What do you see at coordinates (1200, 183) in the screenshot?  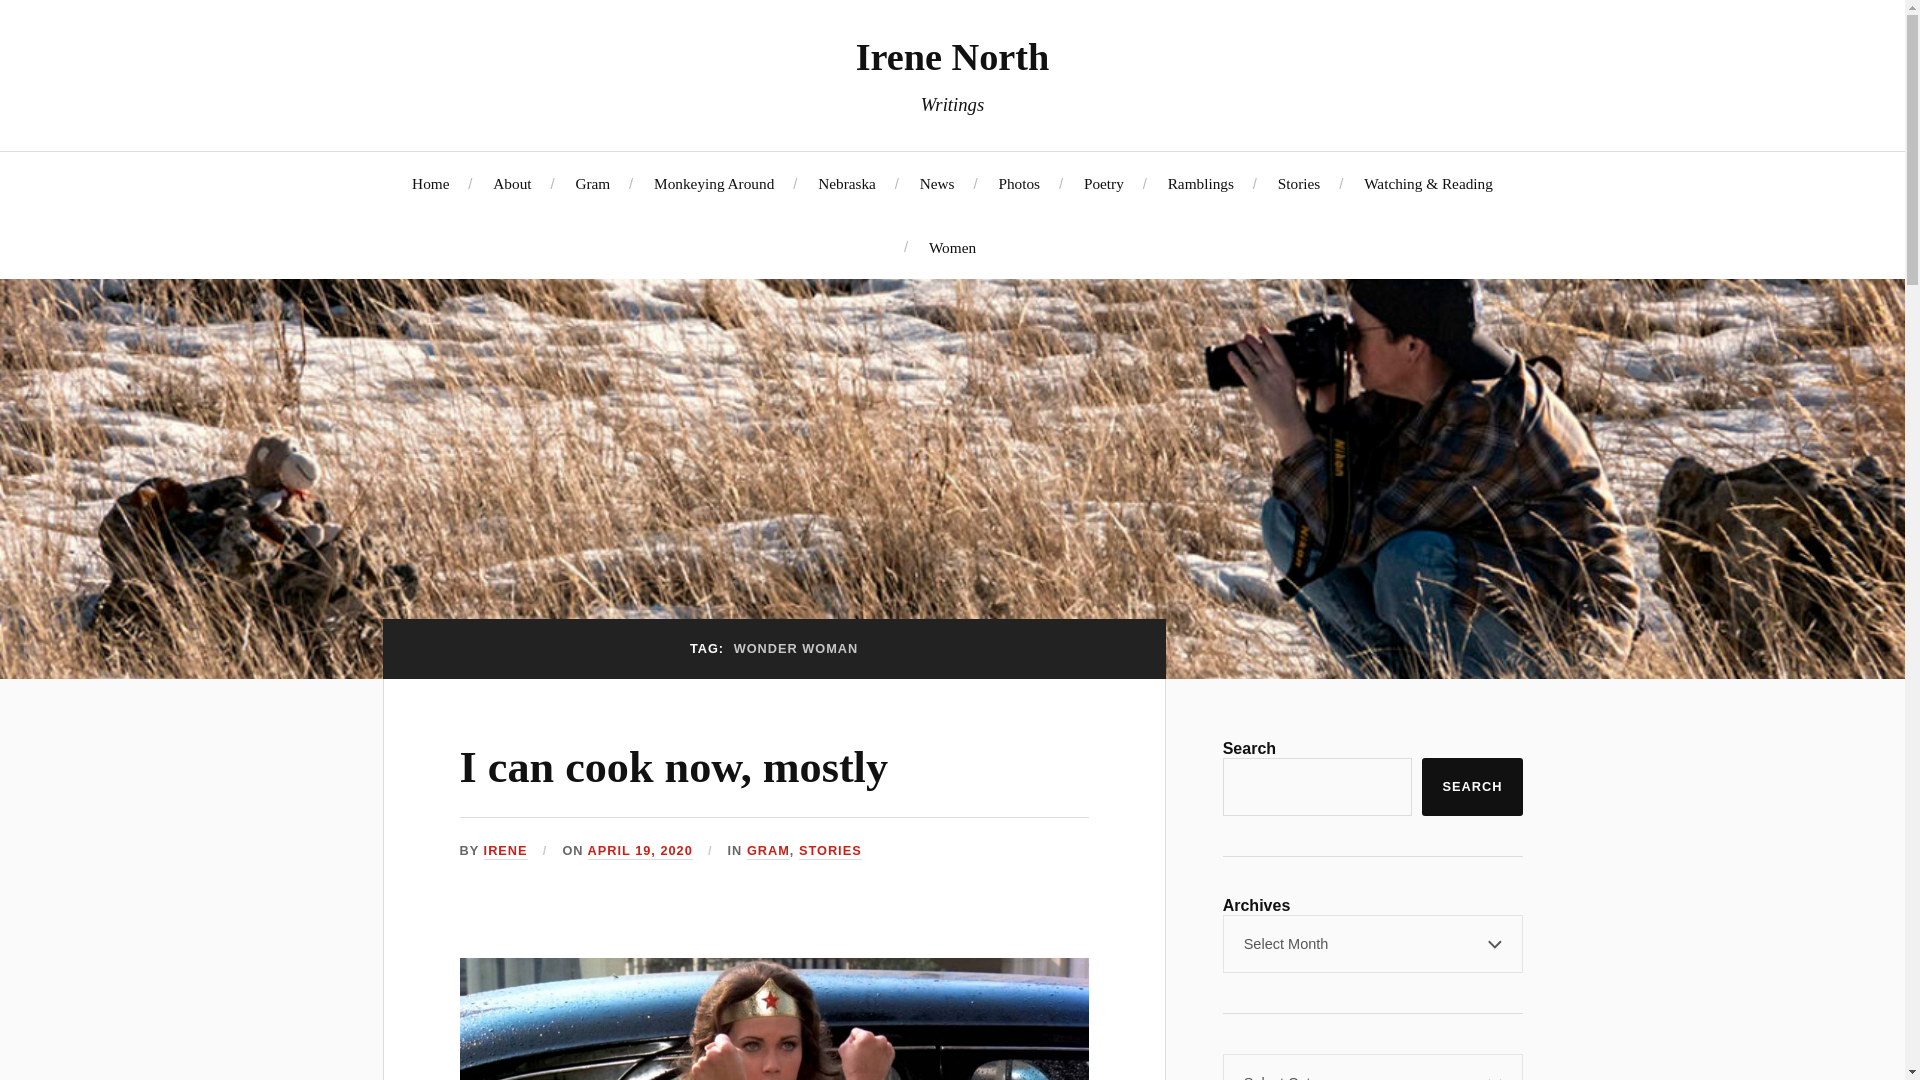 I see `Ramblings` at bounding box center [1200, 183].